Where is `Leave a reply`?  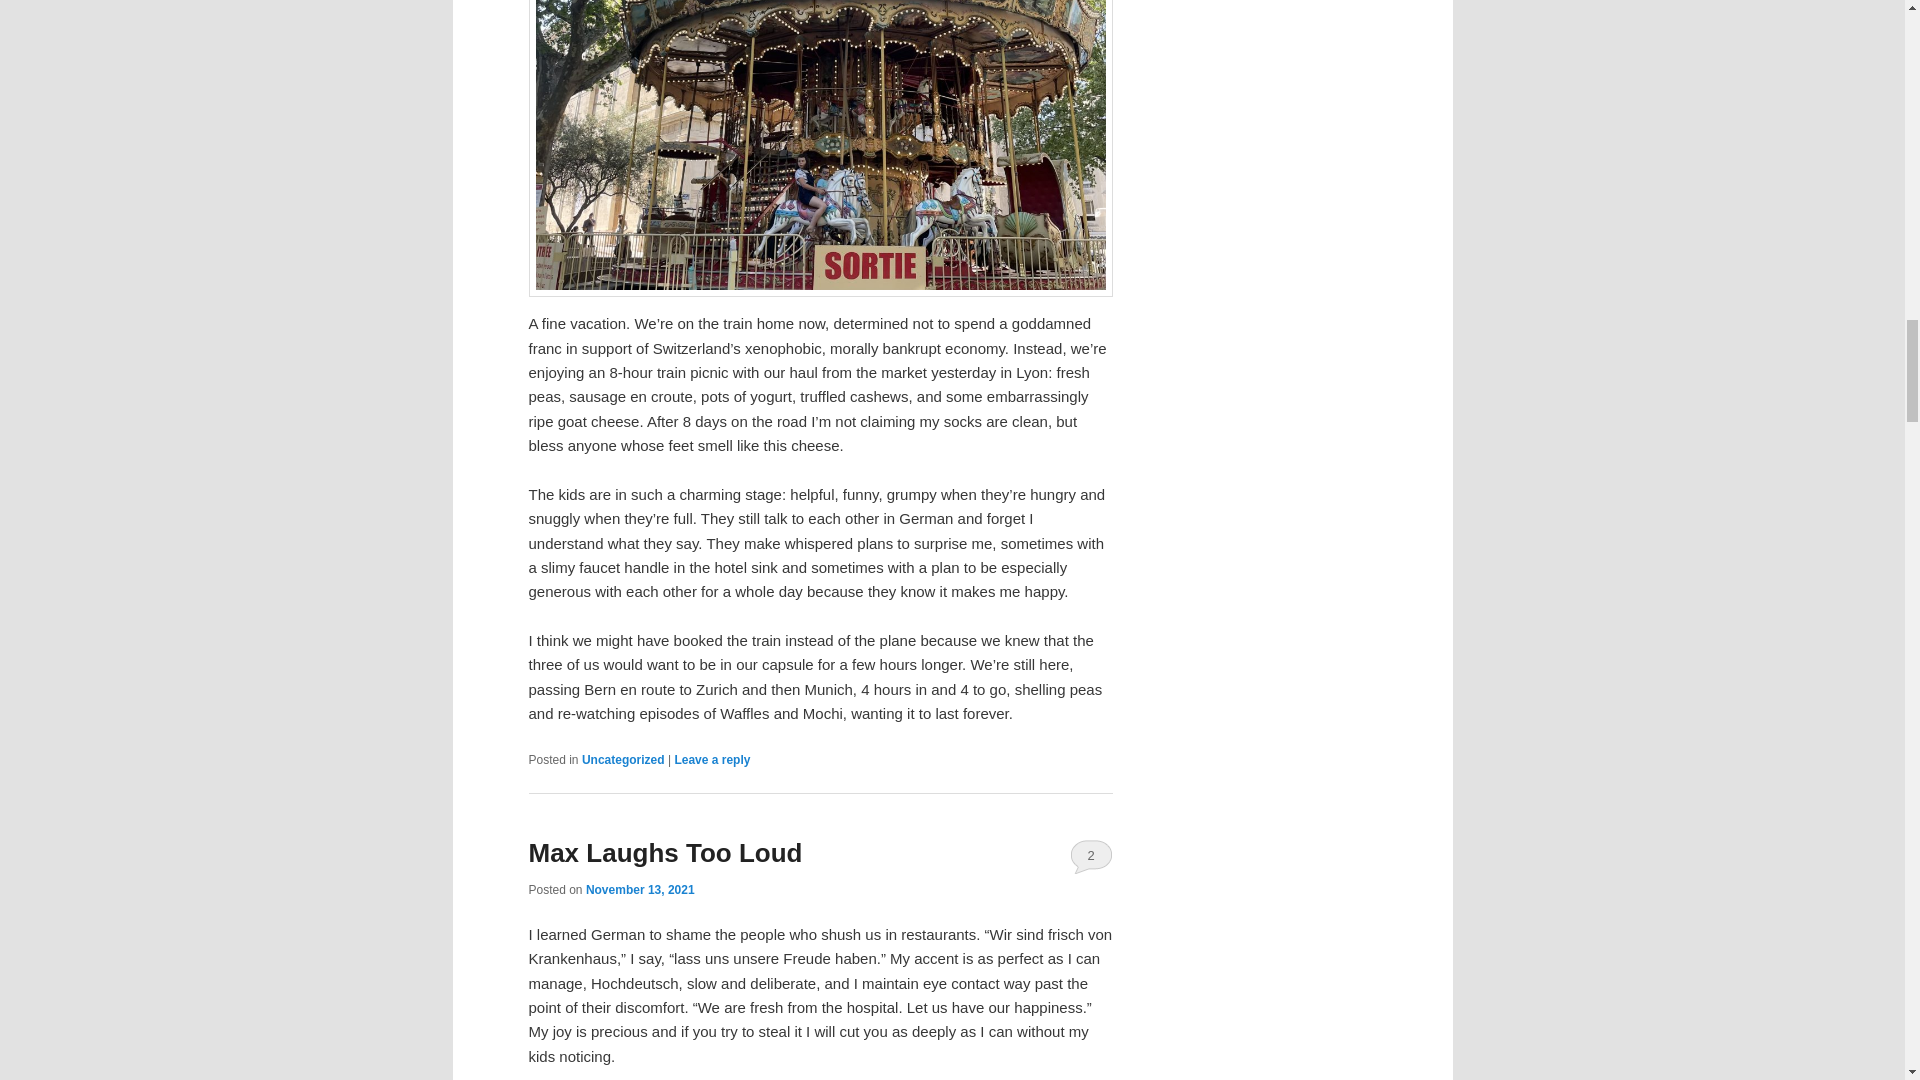
Leave a reply is located at coordinates (712, 759).